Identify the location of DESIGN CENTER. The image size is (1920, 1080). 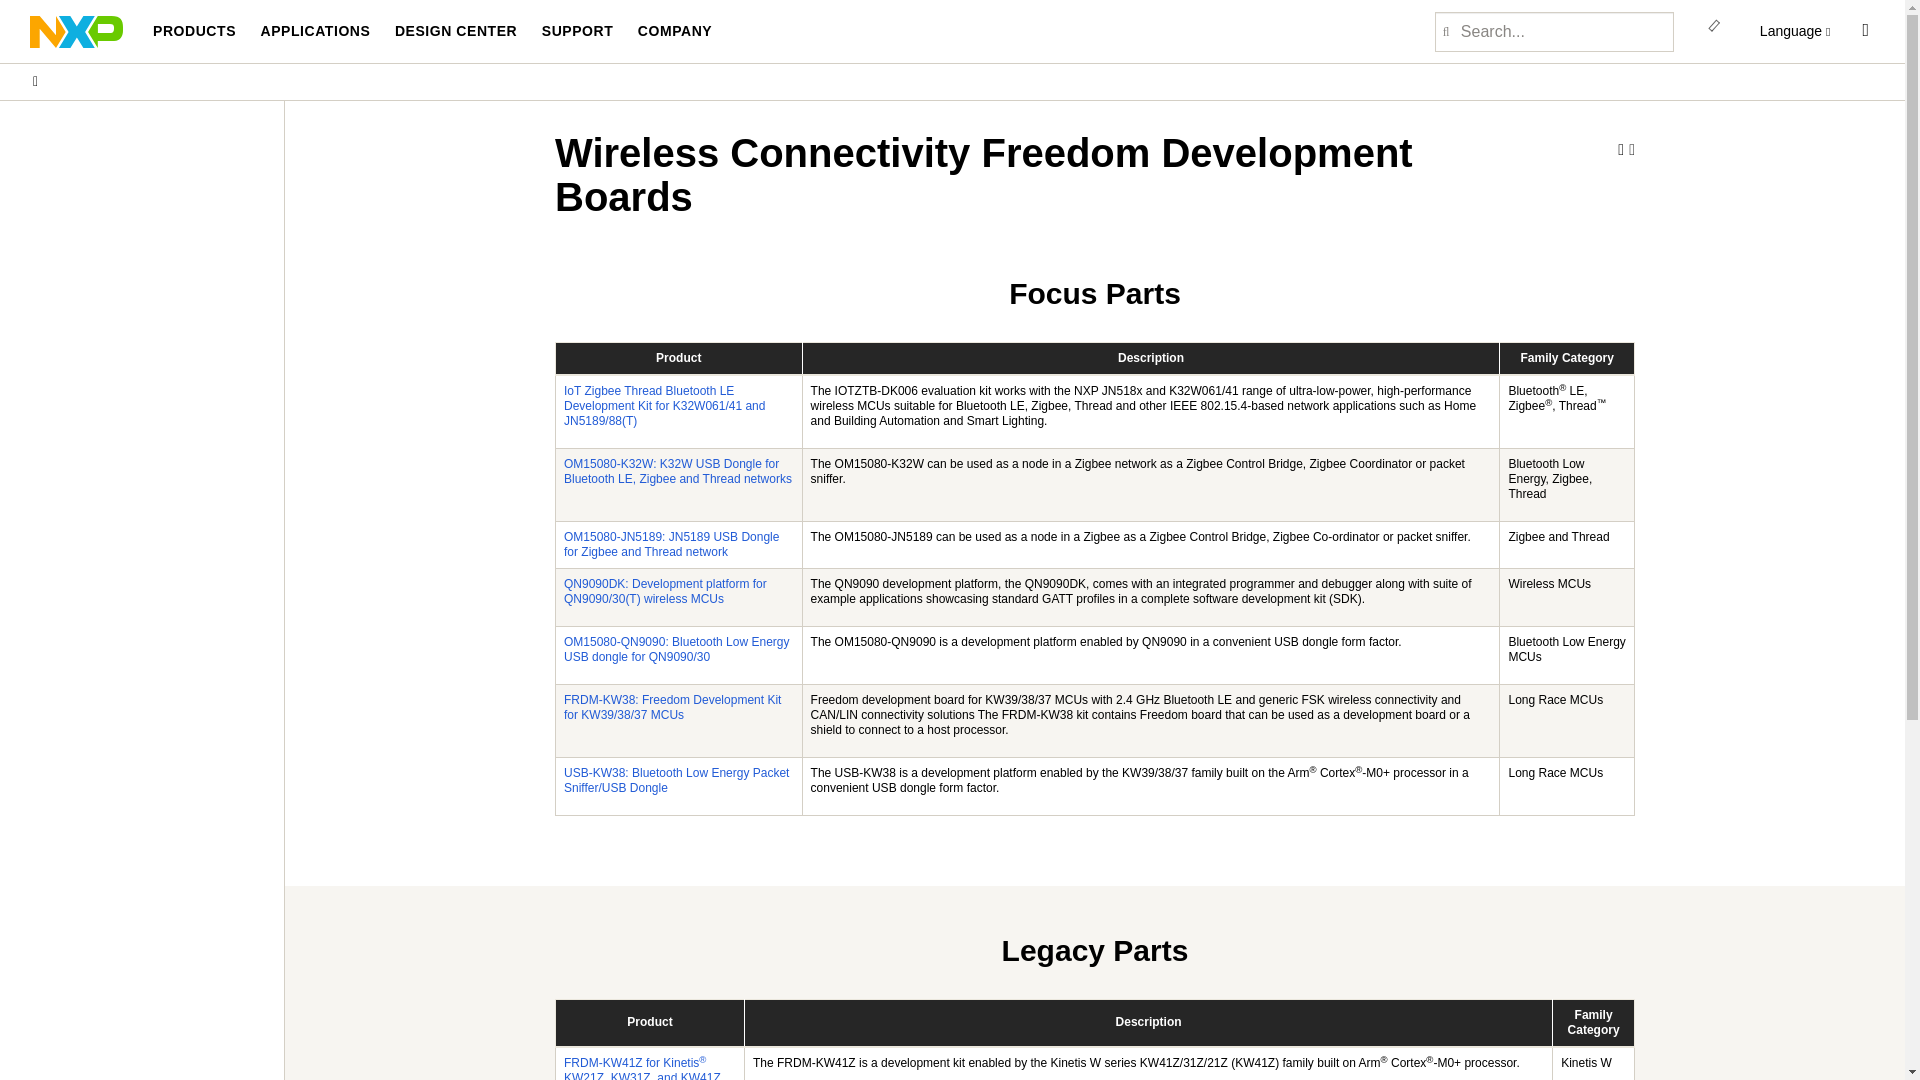
(456, 31).